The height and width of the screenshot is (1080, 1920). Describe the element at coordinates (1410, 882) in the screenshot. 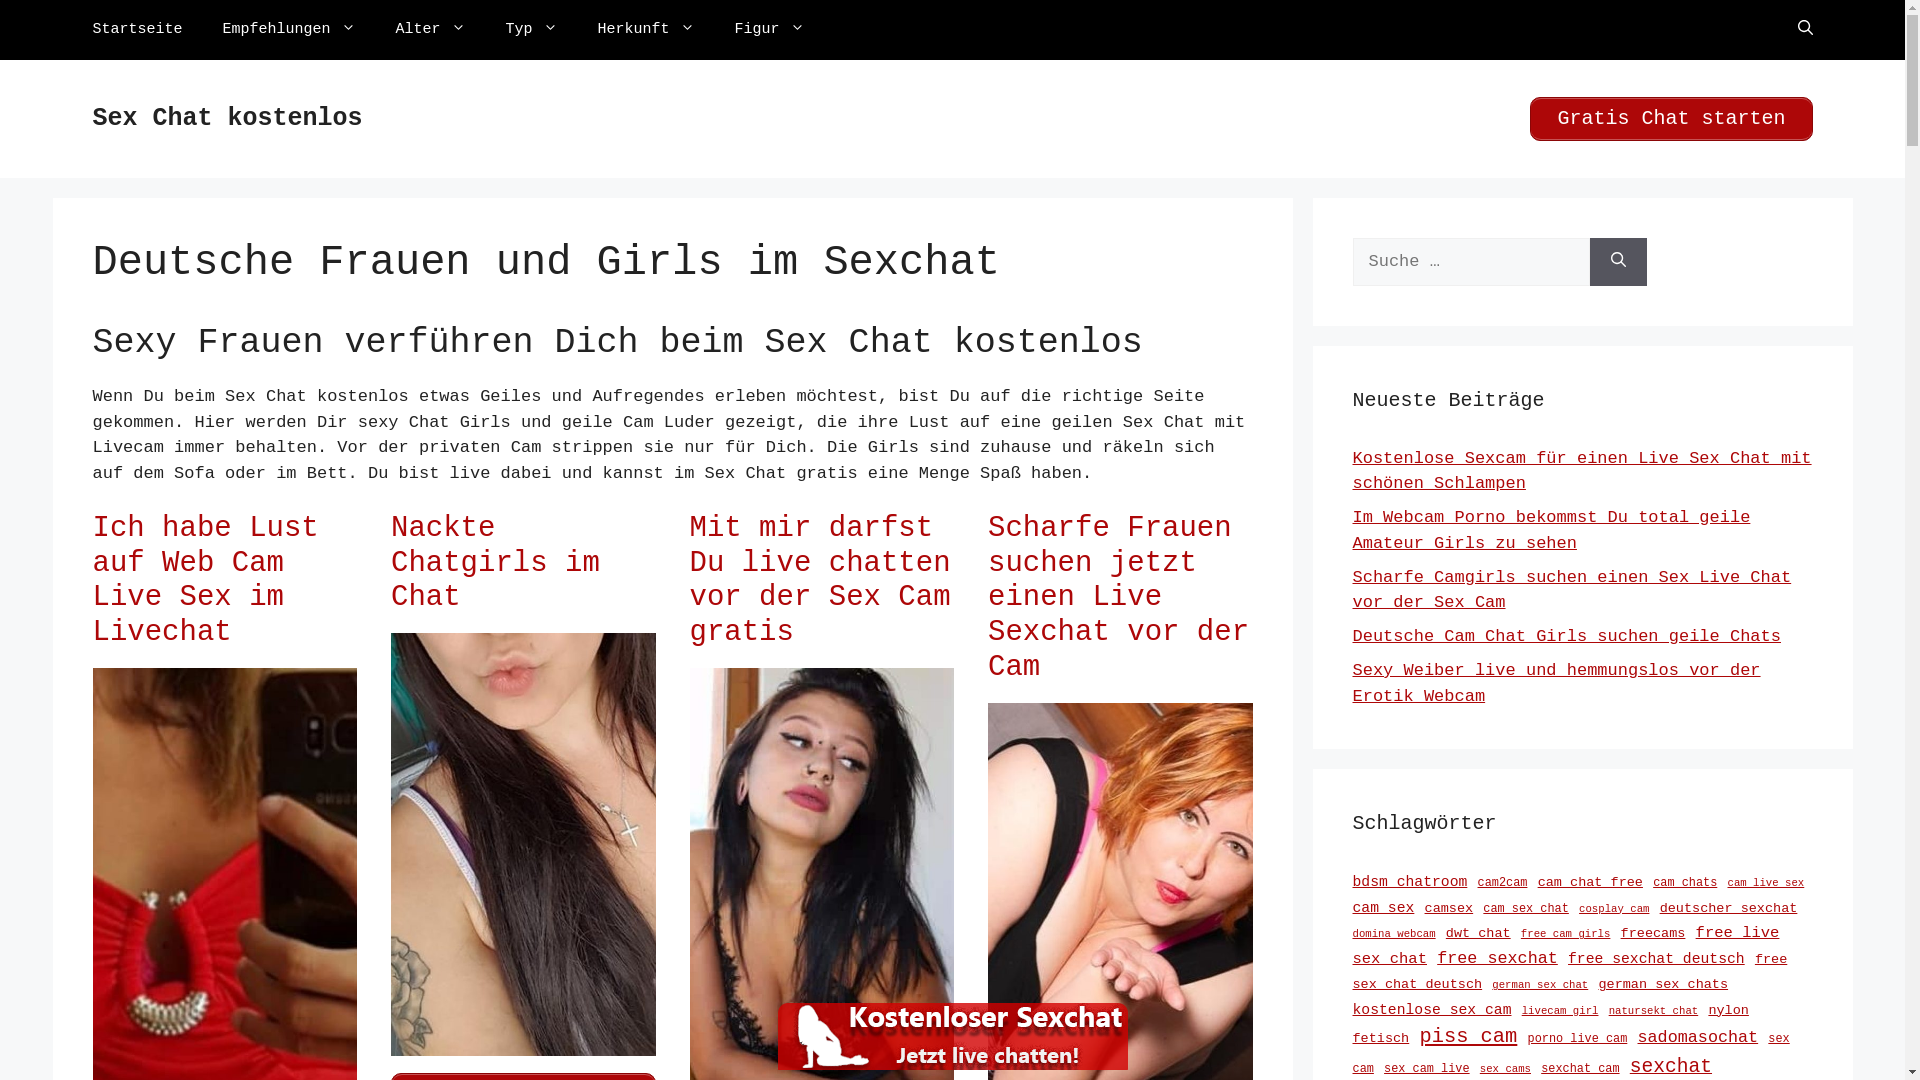

I see `bdsm chatroom` at that location.